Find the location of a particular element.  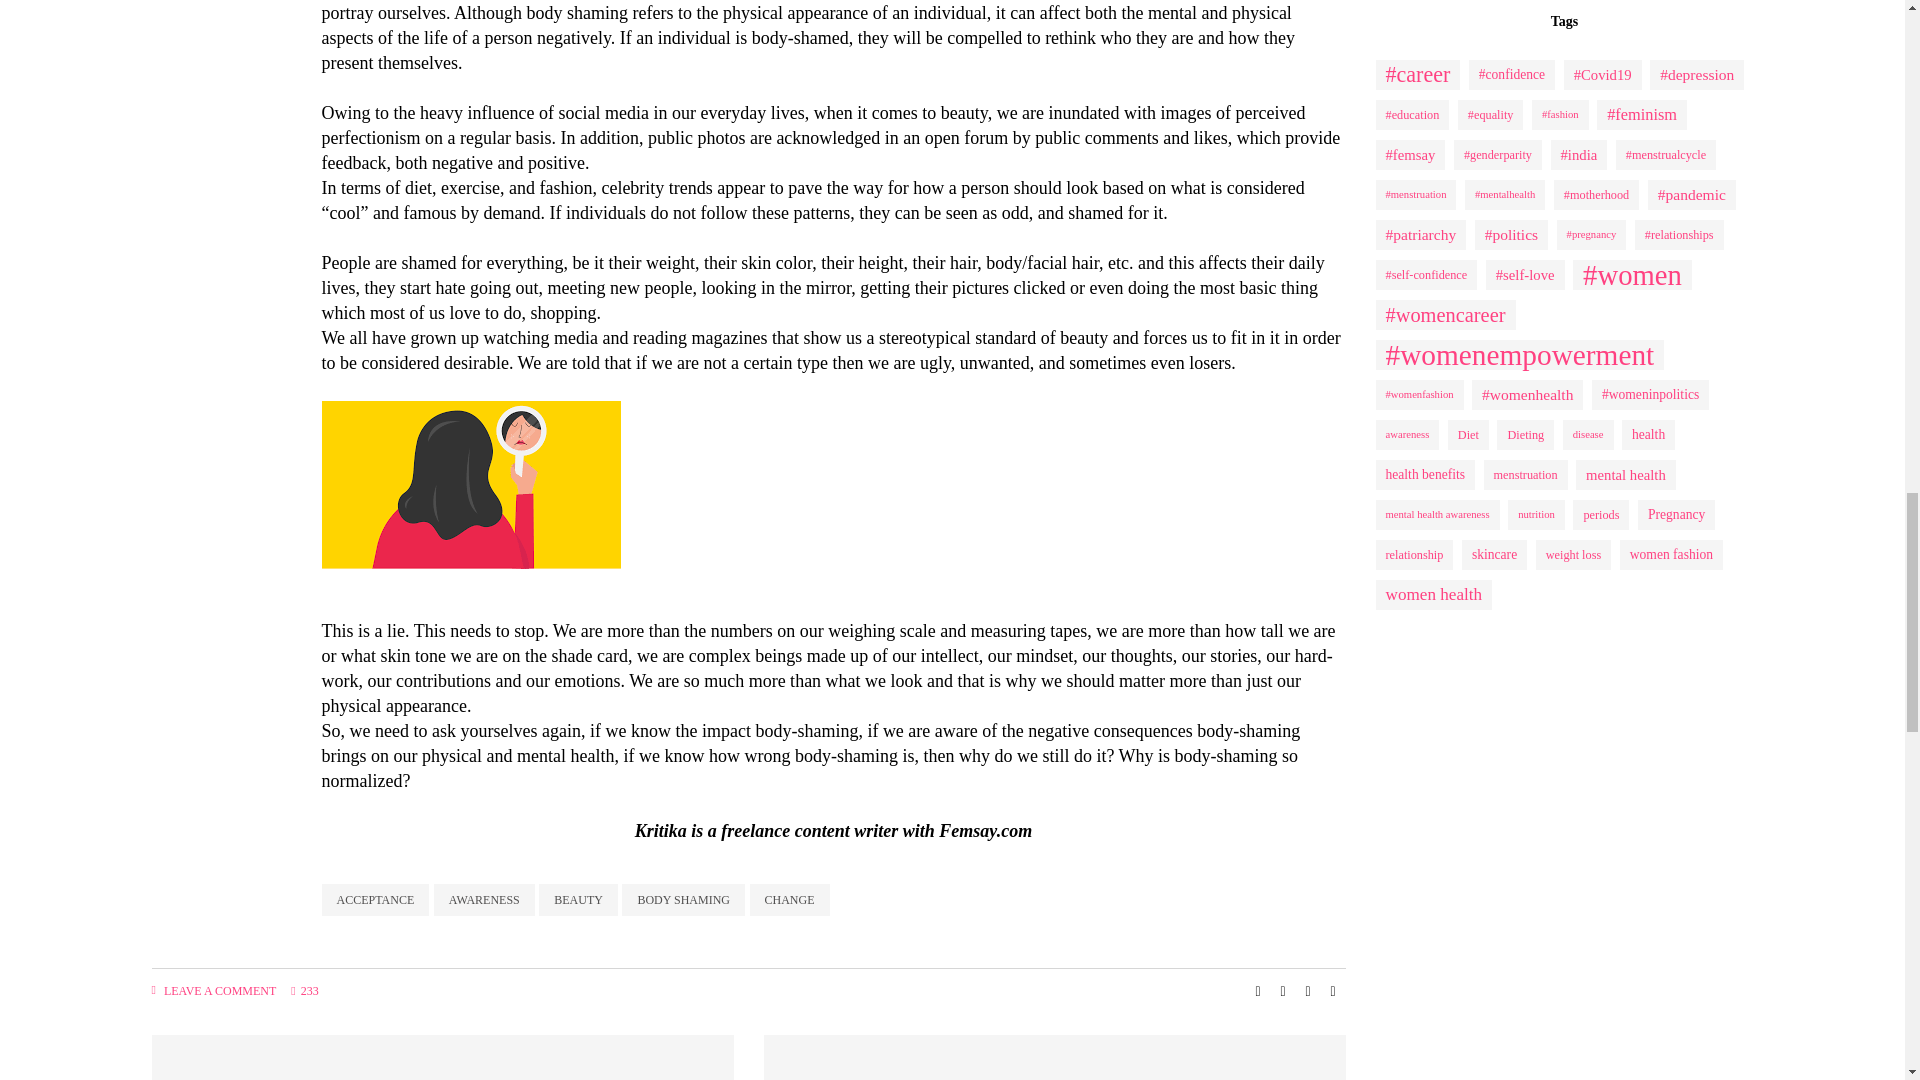

AWARENESS is located at coordinates (484, 900).